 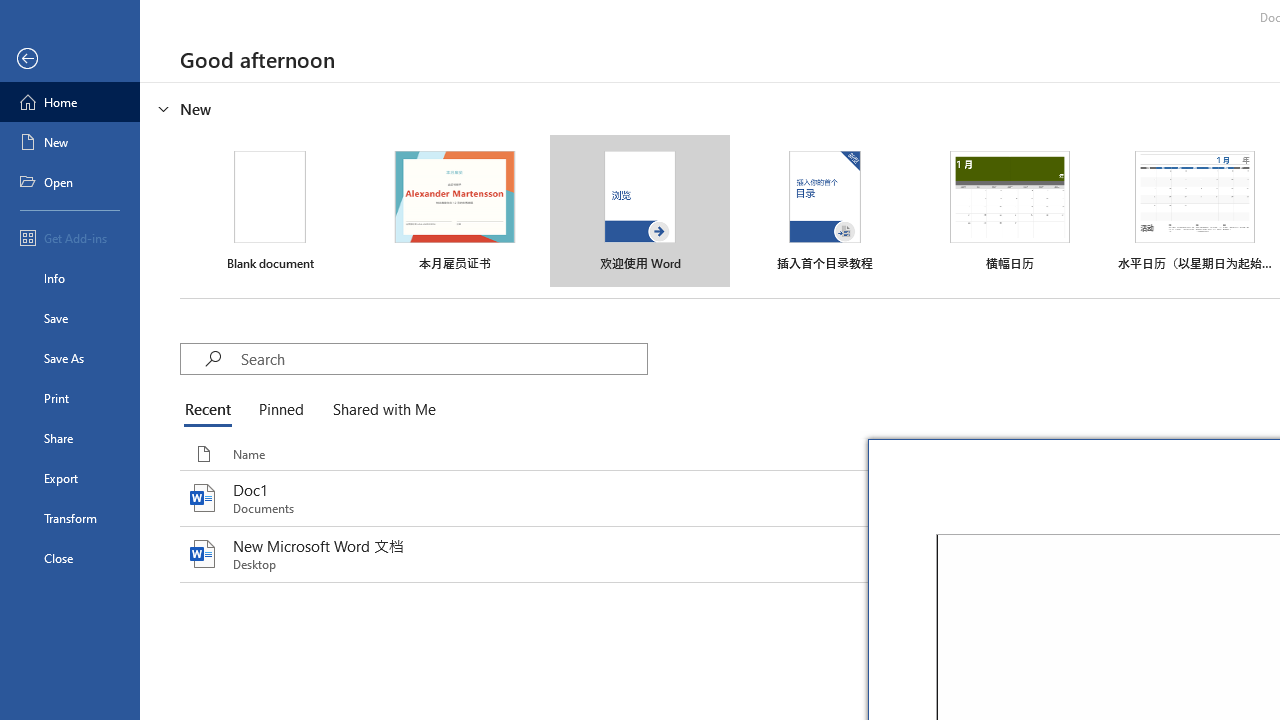 I want to click on Hide or show region, so click(x=164, y=108).